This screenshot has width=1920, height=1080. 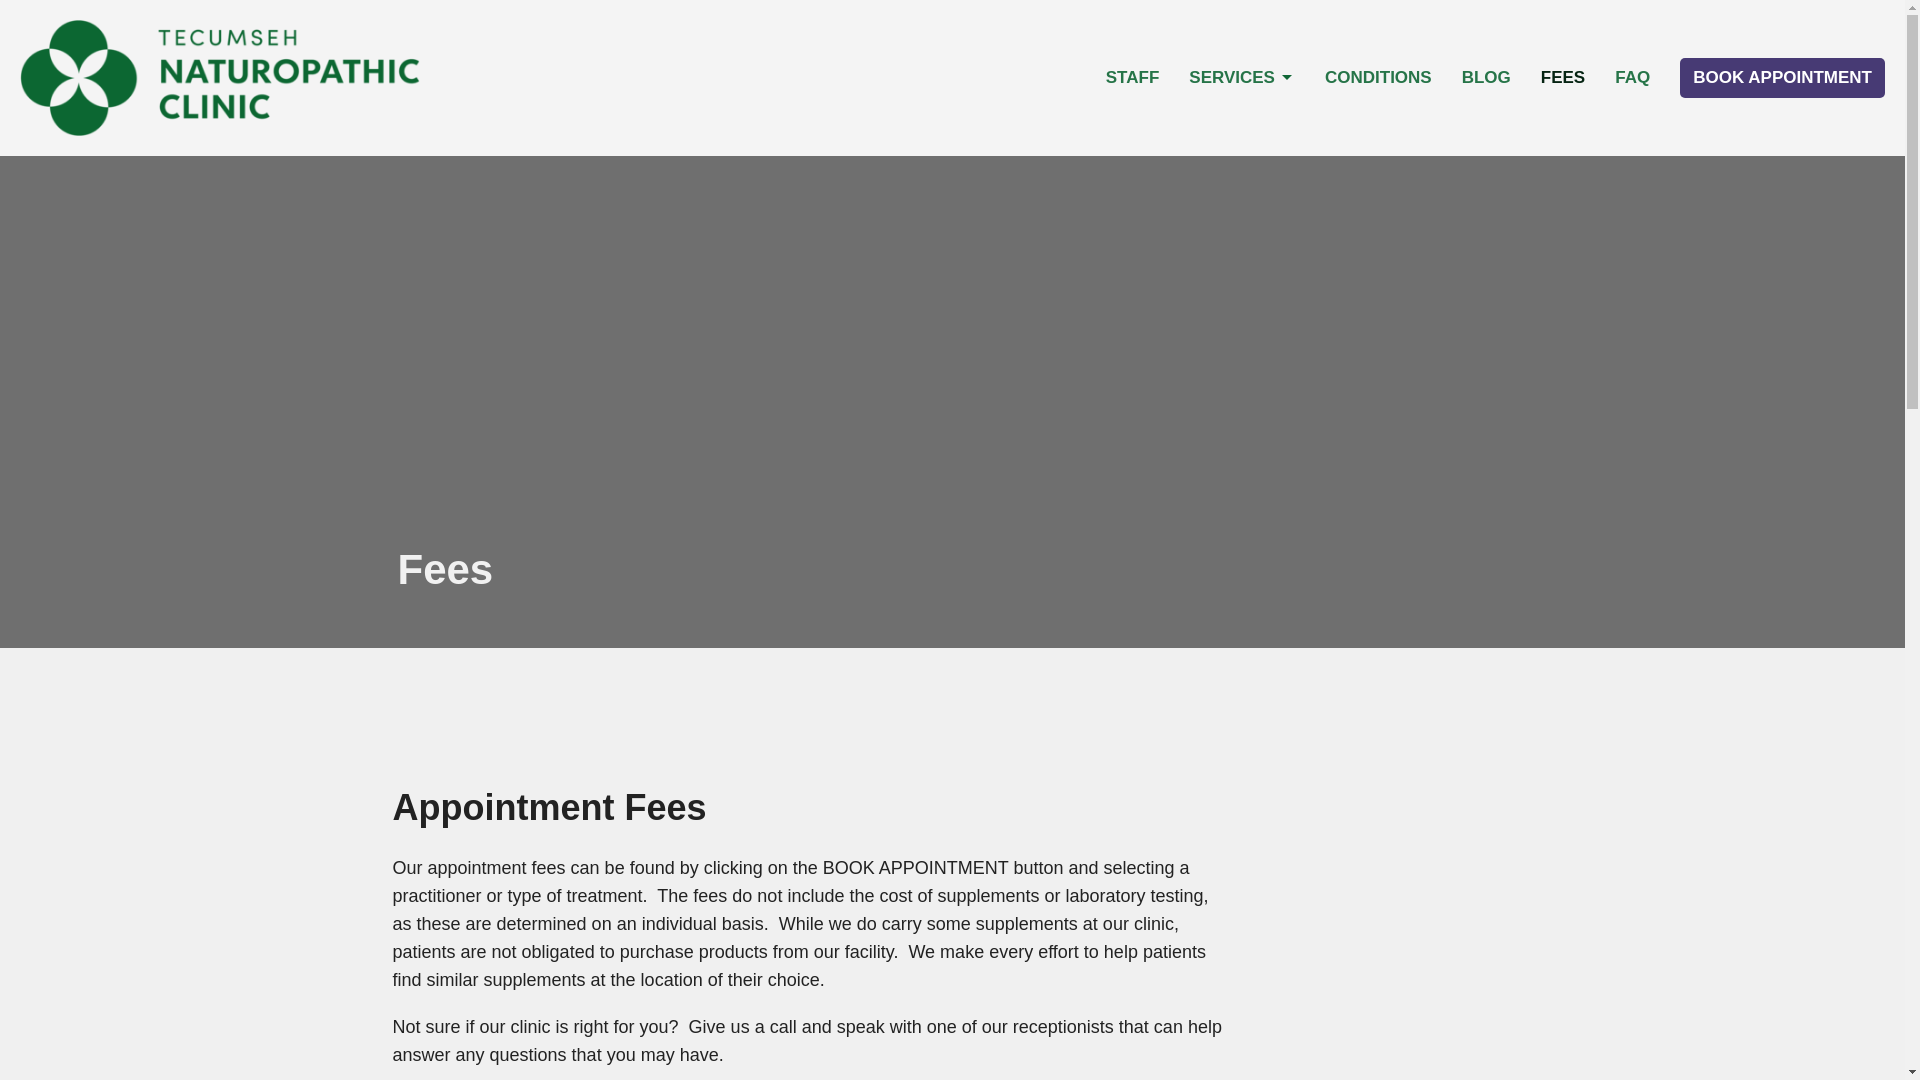 What do you see at coordinates (1378, 78) in the screenshot?
I see `CONDITIONS` at bounding box center [1378, 78].